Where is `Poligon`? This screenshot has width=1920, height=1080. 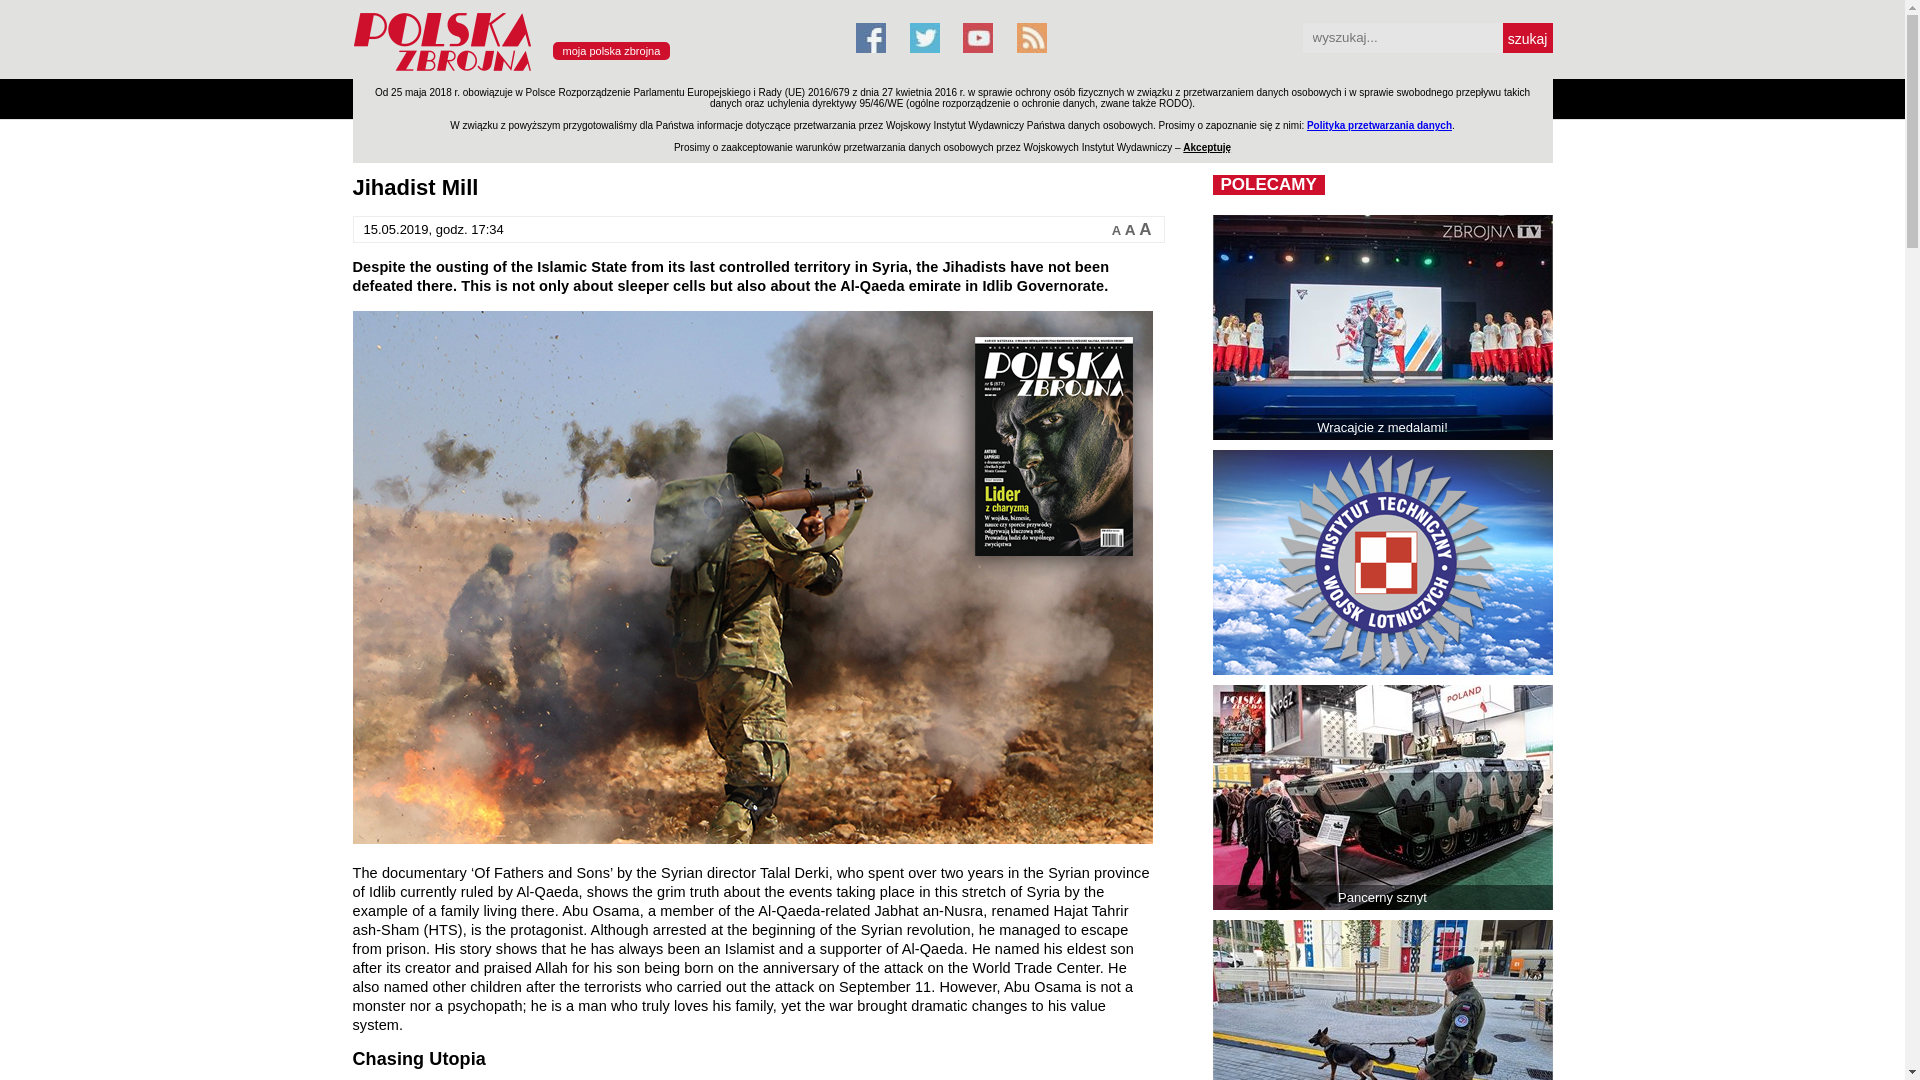
Poligon is located at coordinates (440, 98).